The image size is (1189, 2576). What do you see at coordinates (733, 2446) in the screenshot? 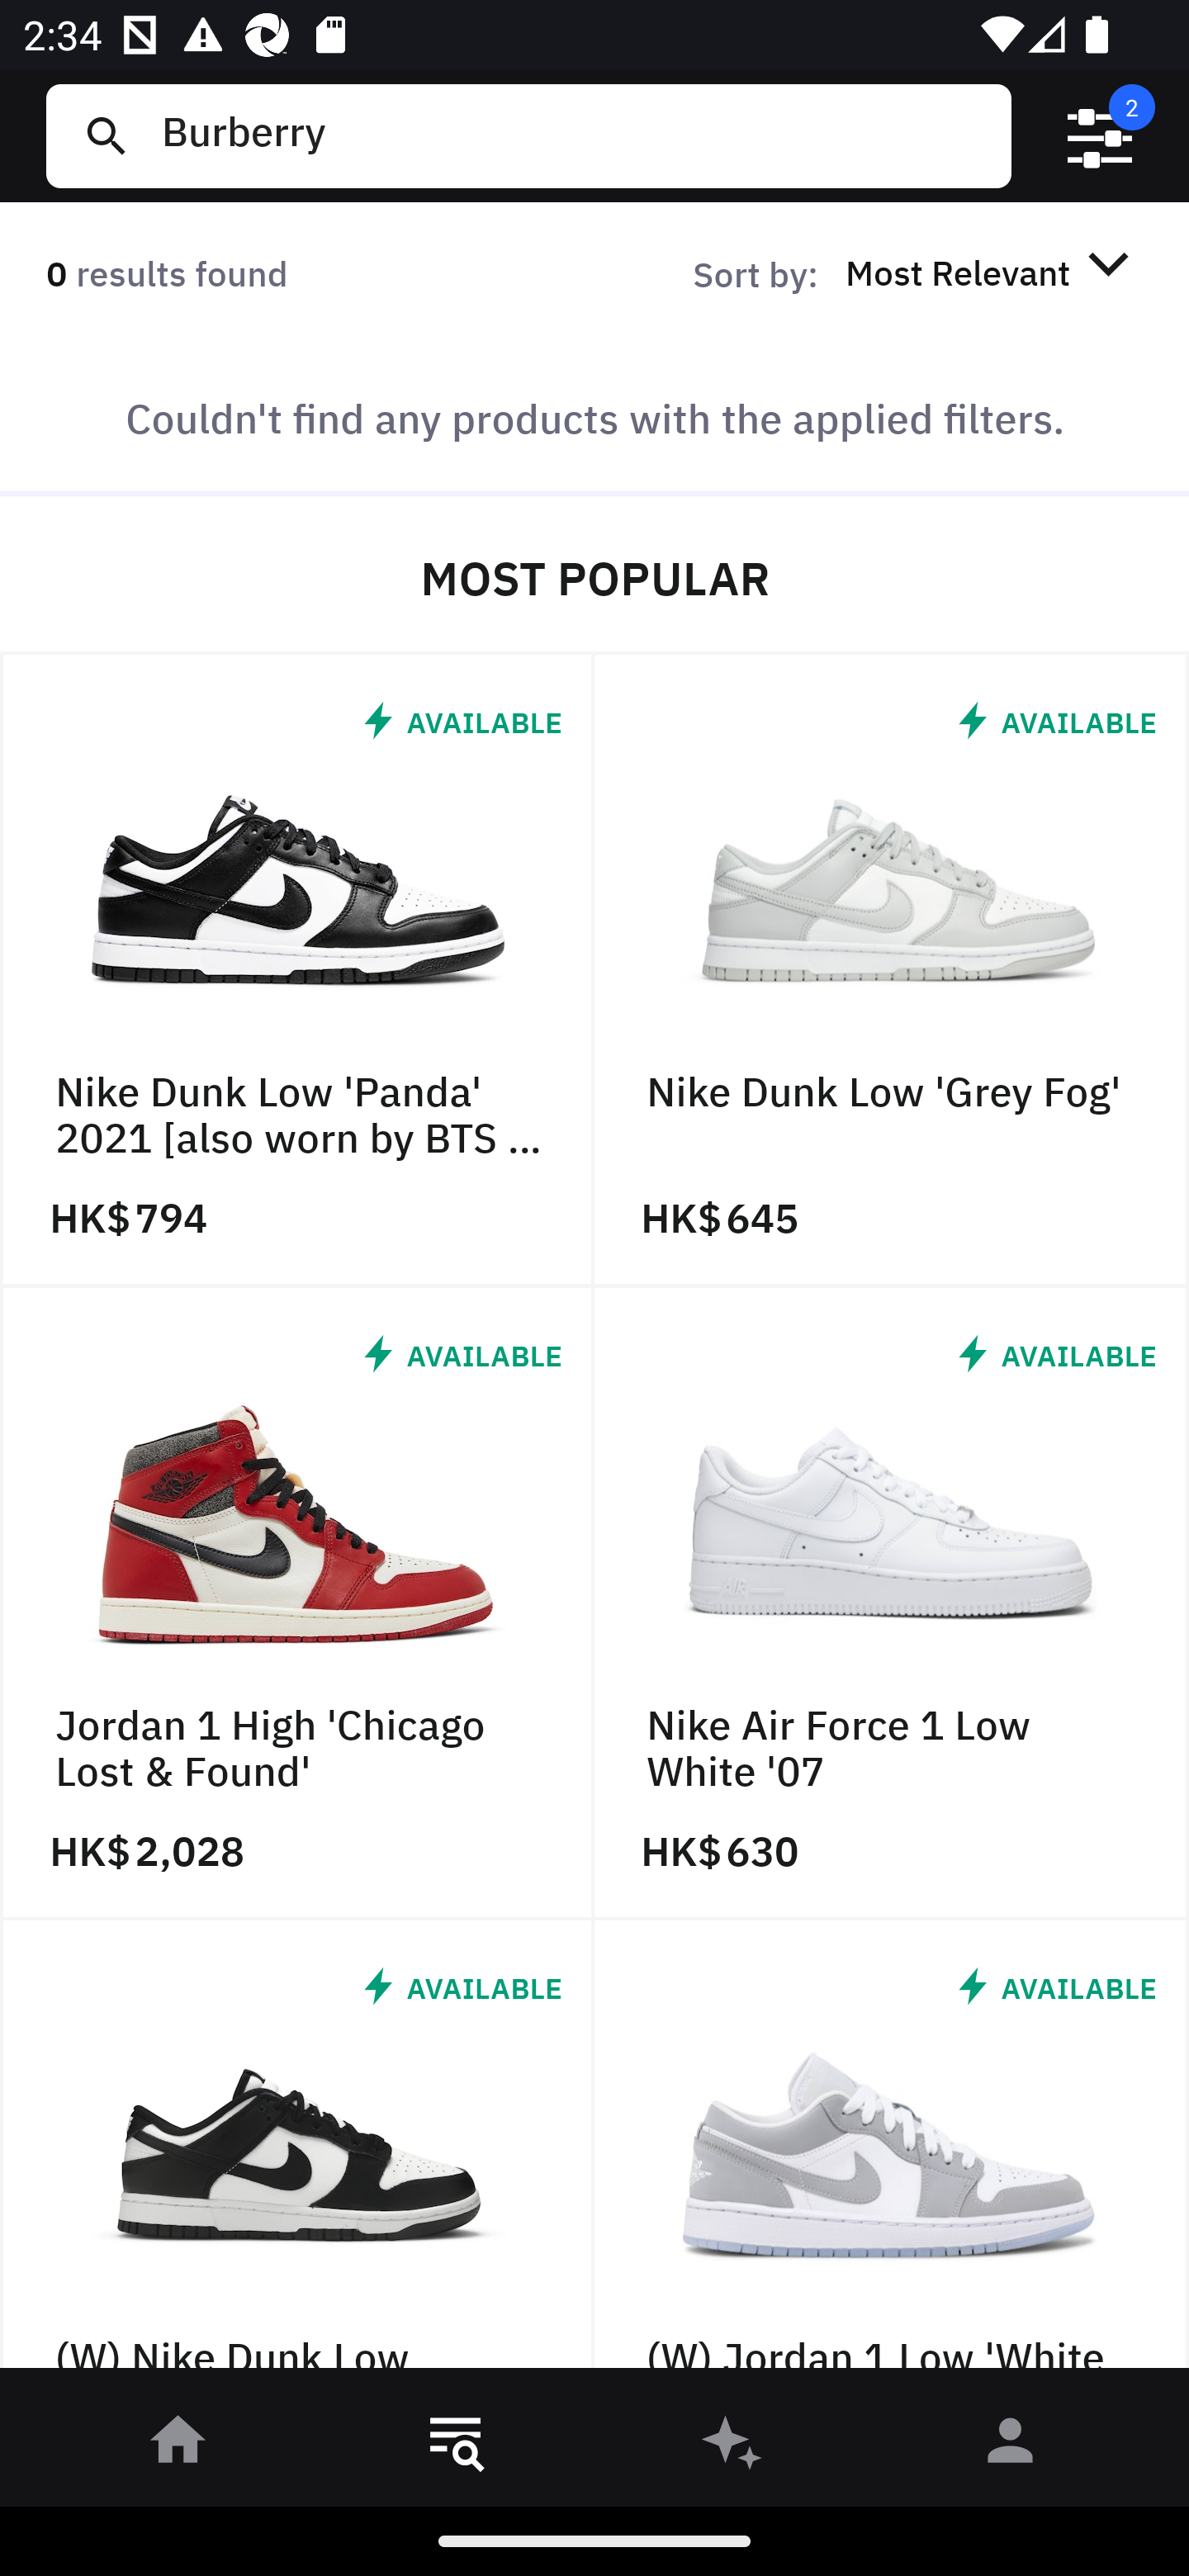
I see `󰫢` at bounding box center [733, 2446].